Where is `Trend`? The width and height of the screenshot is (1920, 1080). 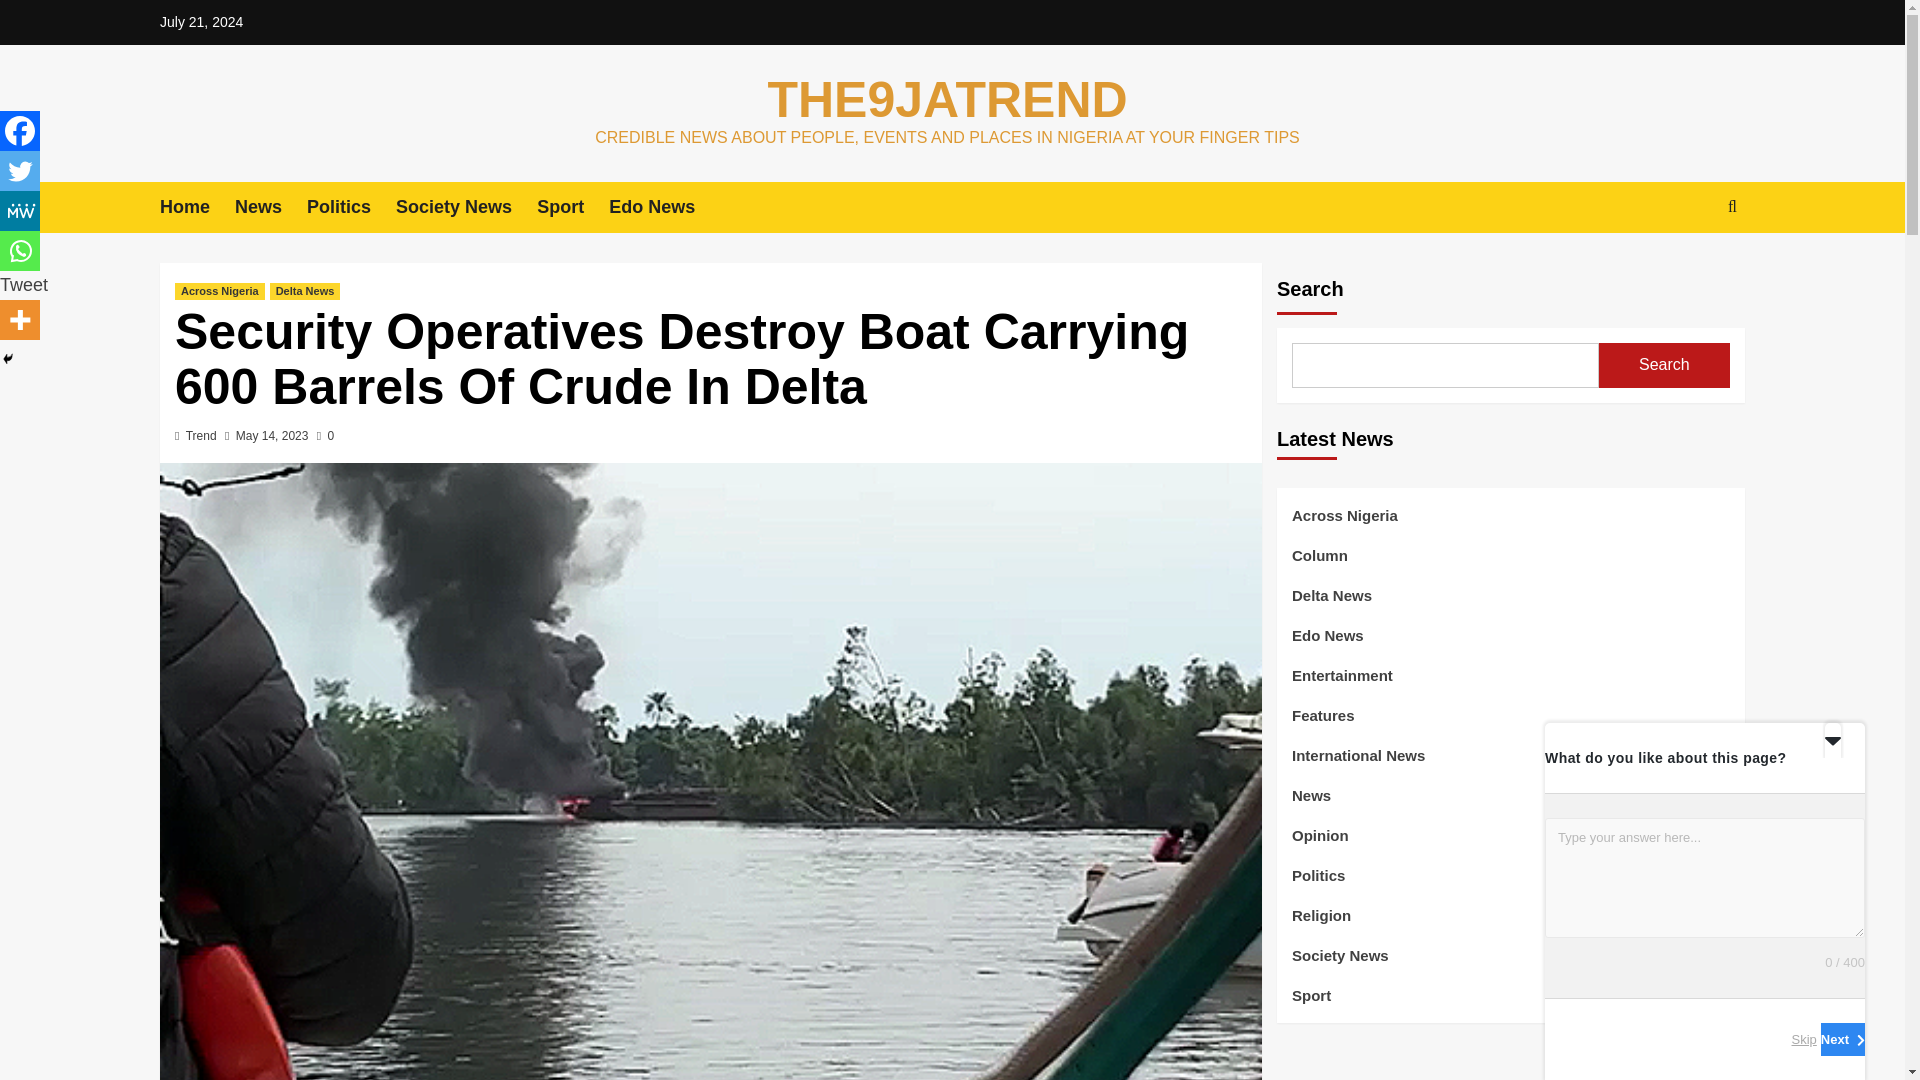 Trend is located at coordinates (201, 435).